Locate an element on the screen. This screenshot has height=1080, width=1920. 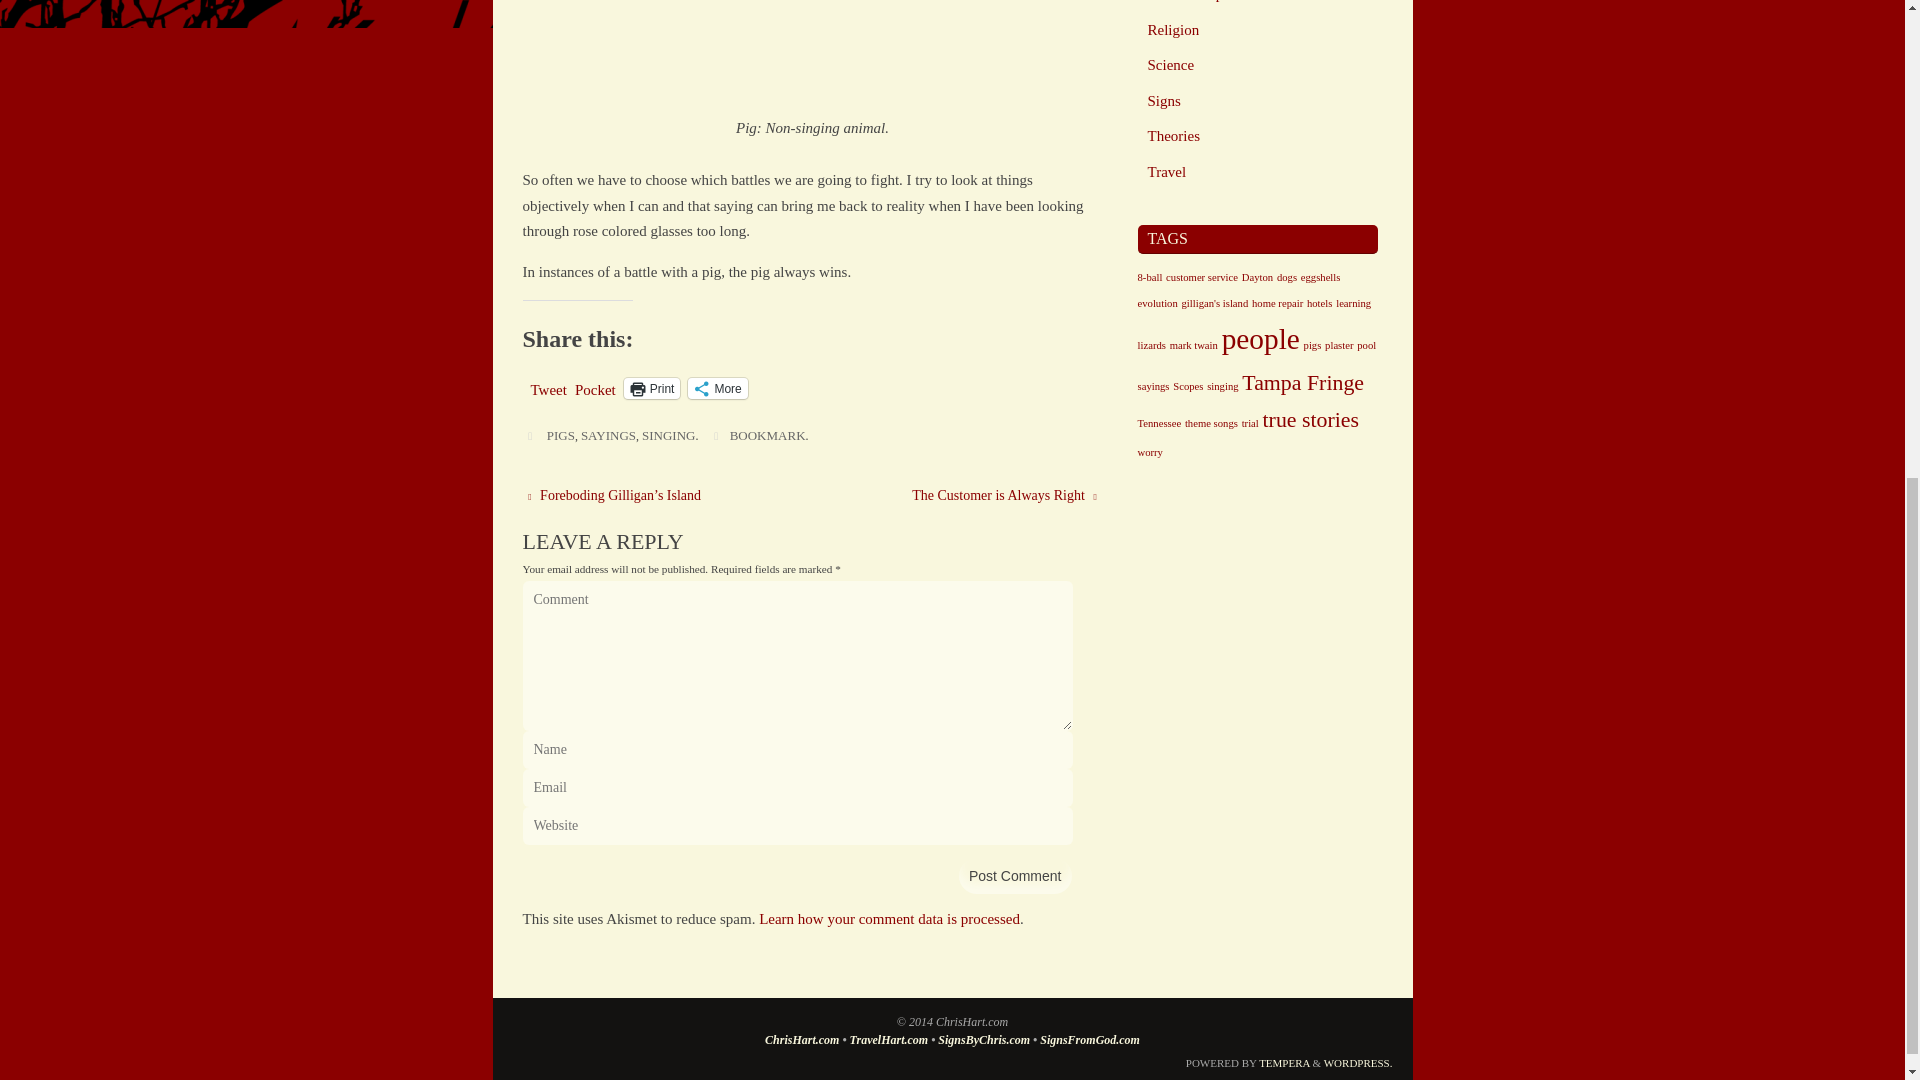
Post Comment is located at coordinates (1016, 876).